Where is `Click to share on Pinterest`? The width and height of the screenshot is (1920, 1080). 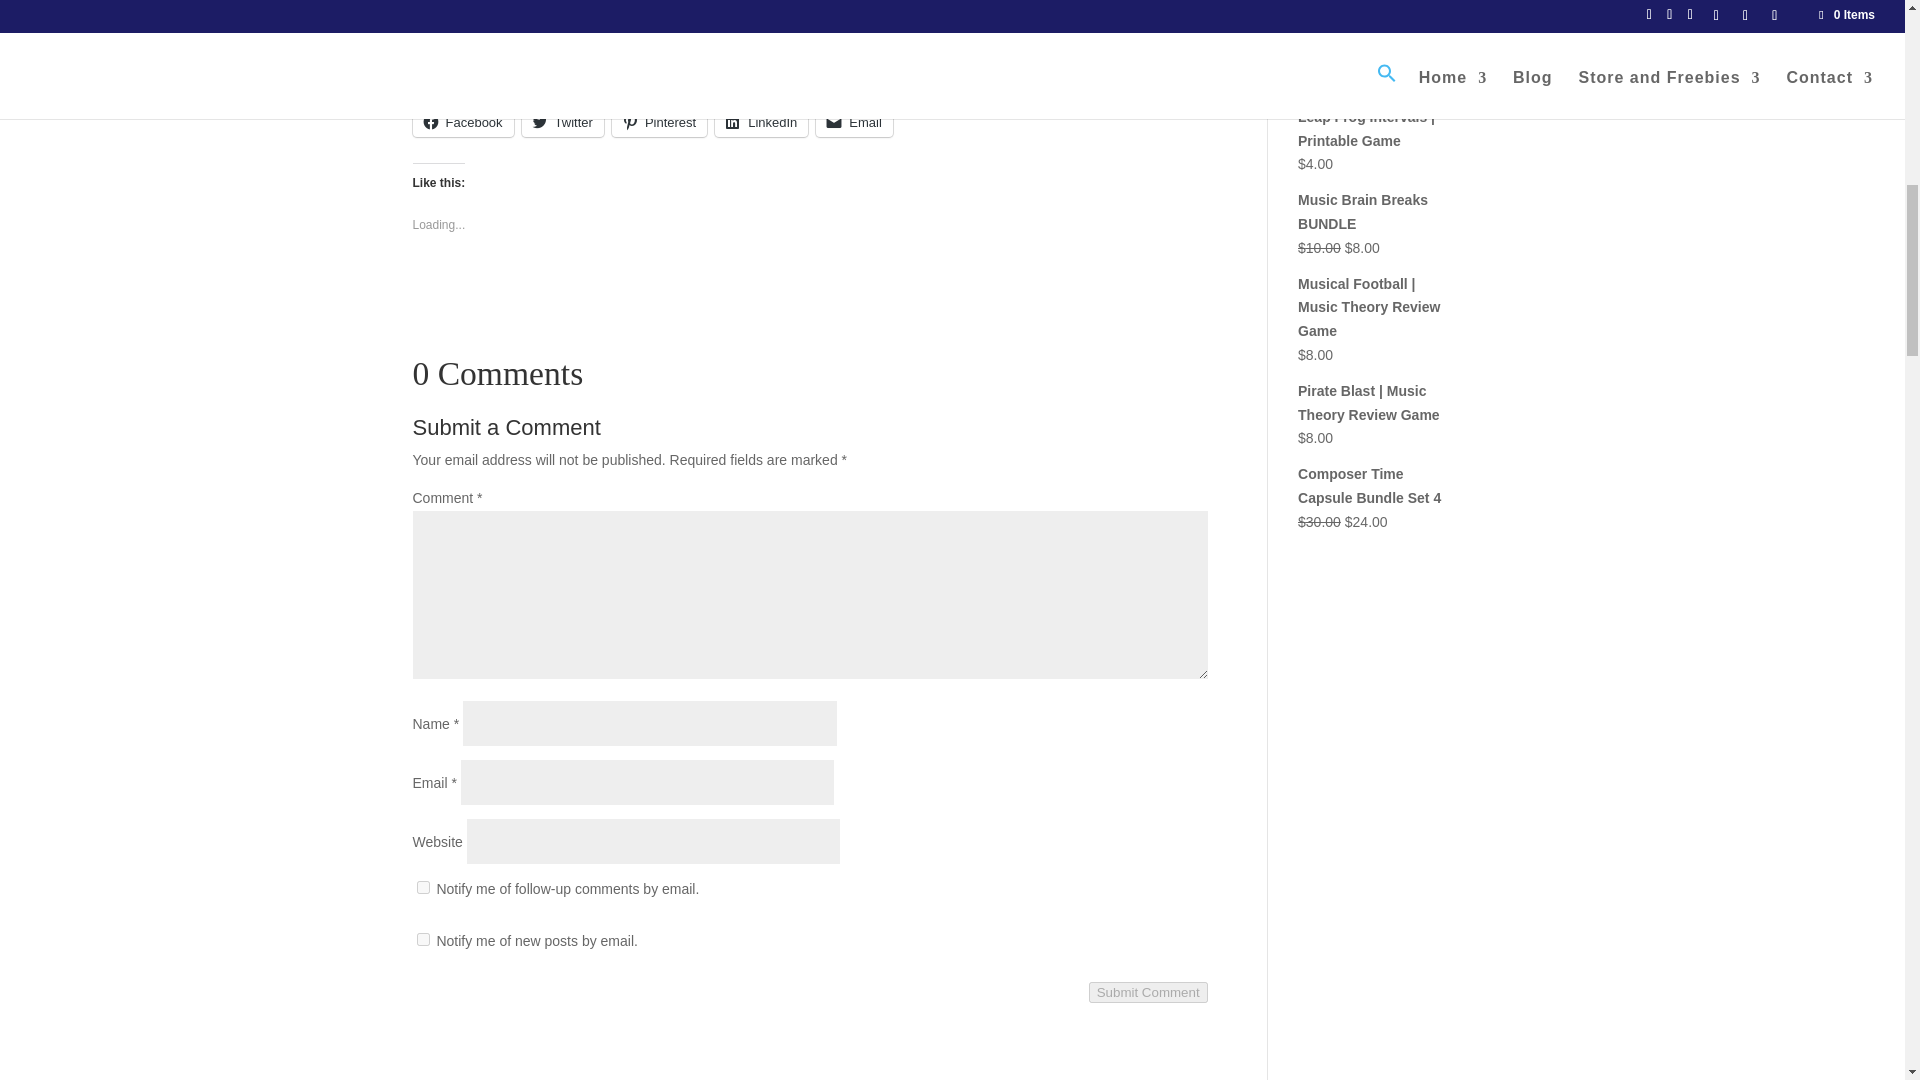 Click to share on Pinterest is located at coordinates (659, 122).